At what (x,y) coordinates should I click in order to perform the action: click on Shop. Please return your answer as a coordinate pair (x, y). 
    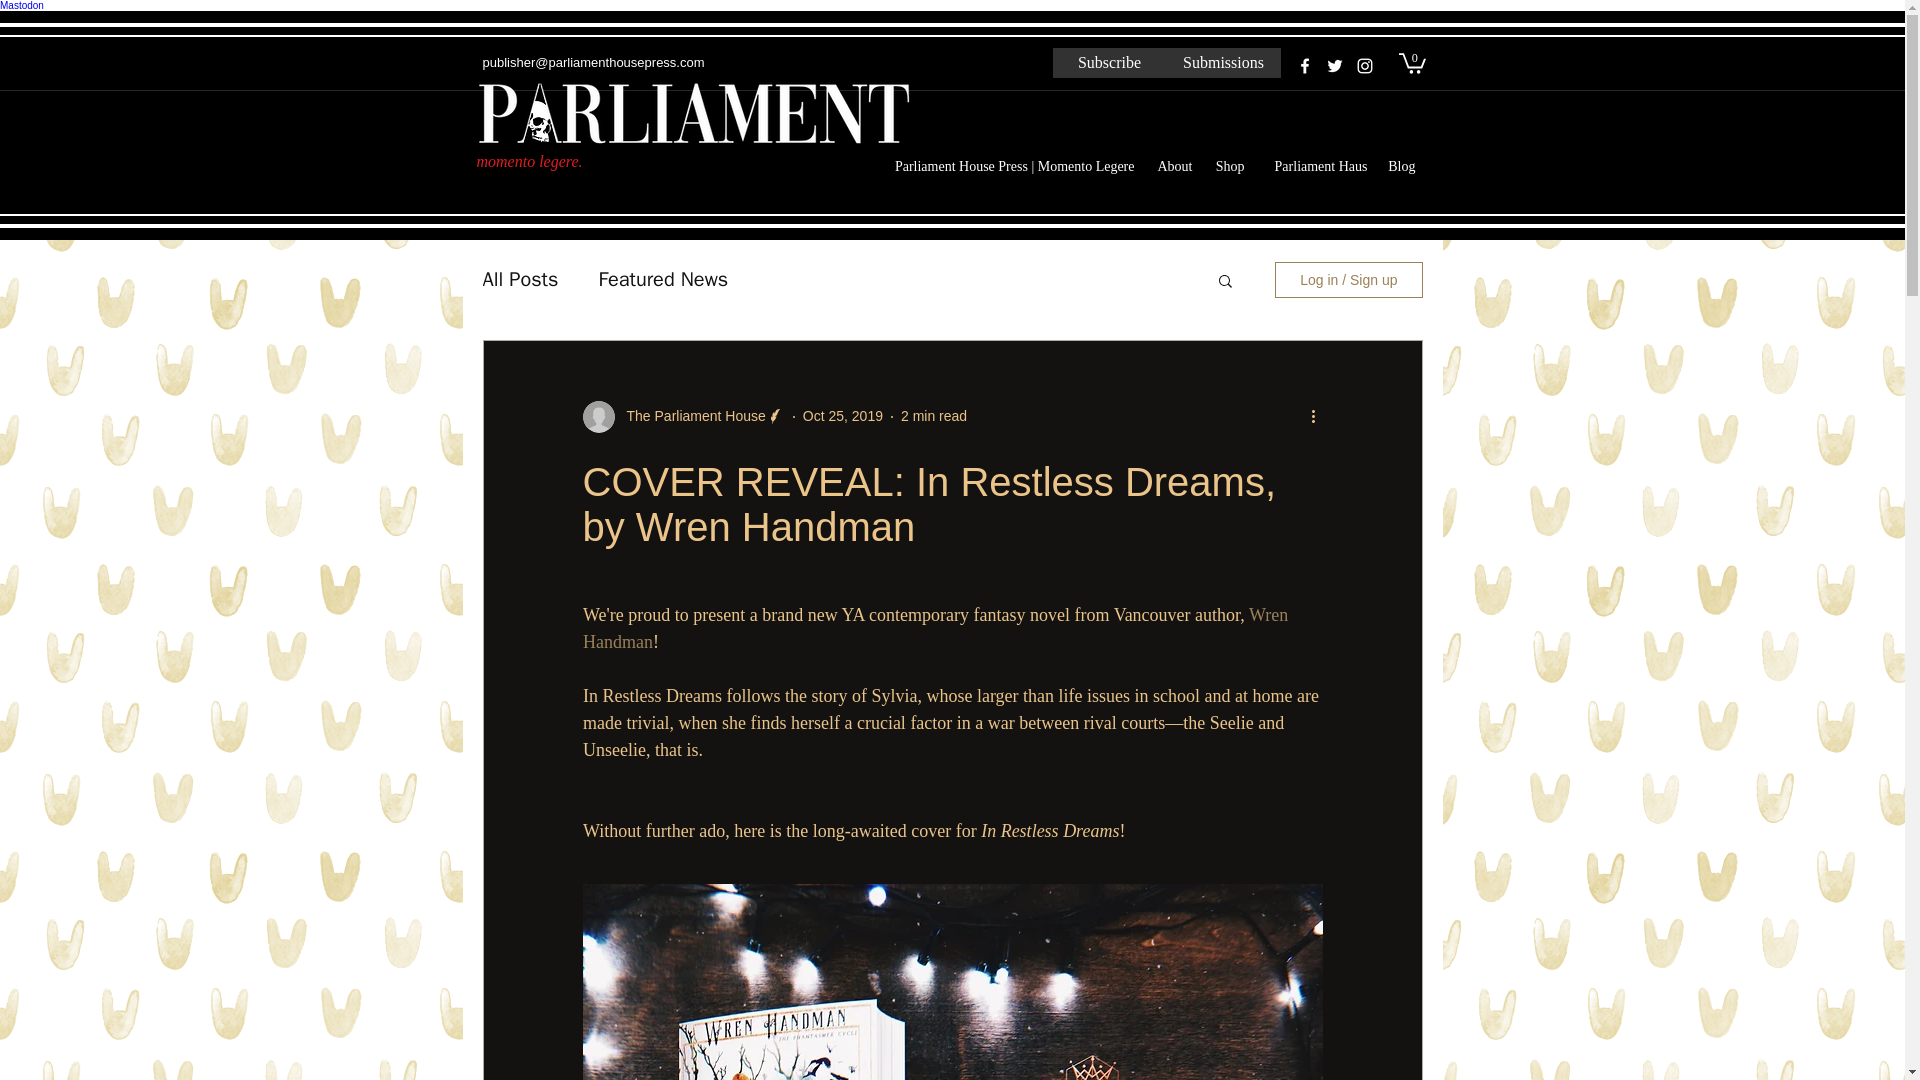
    Looking at the image, I should click on (1227, 167).